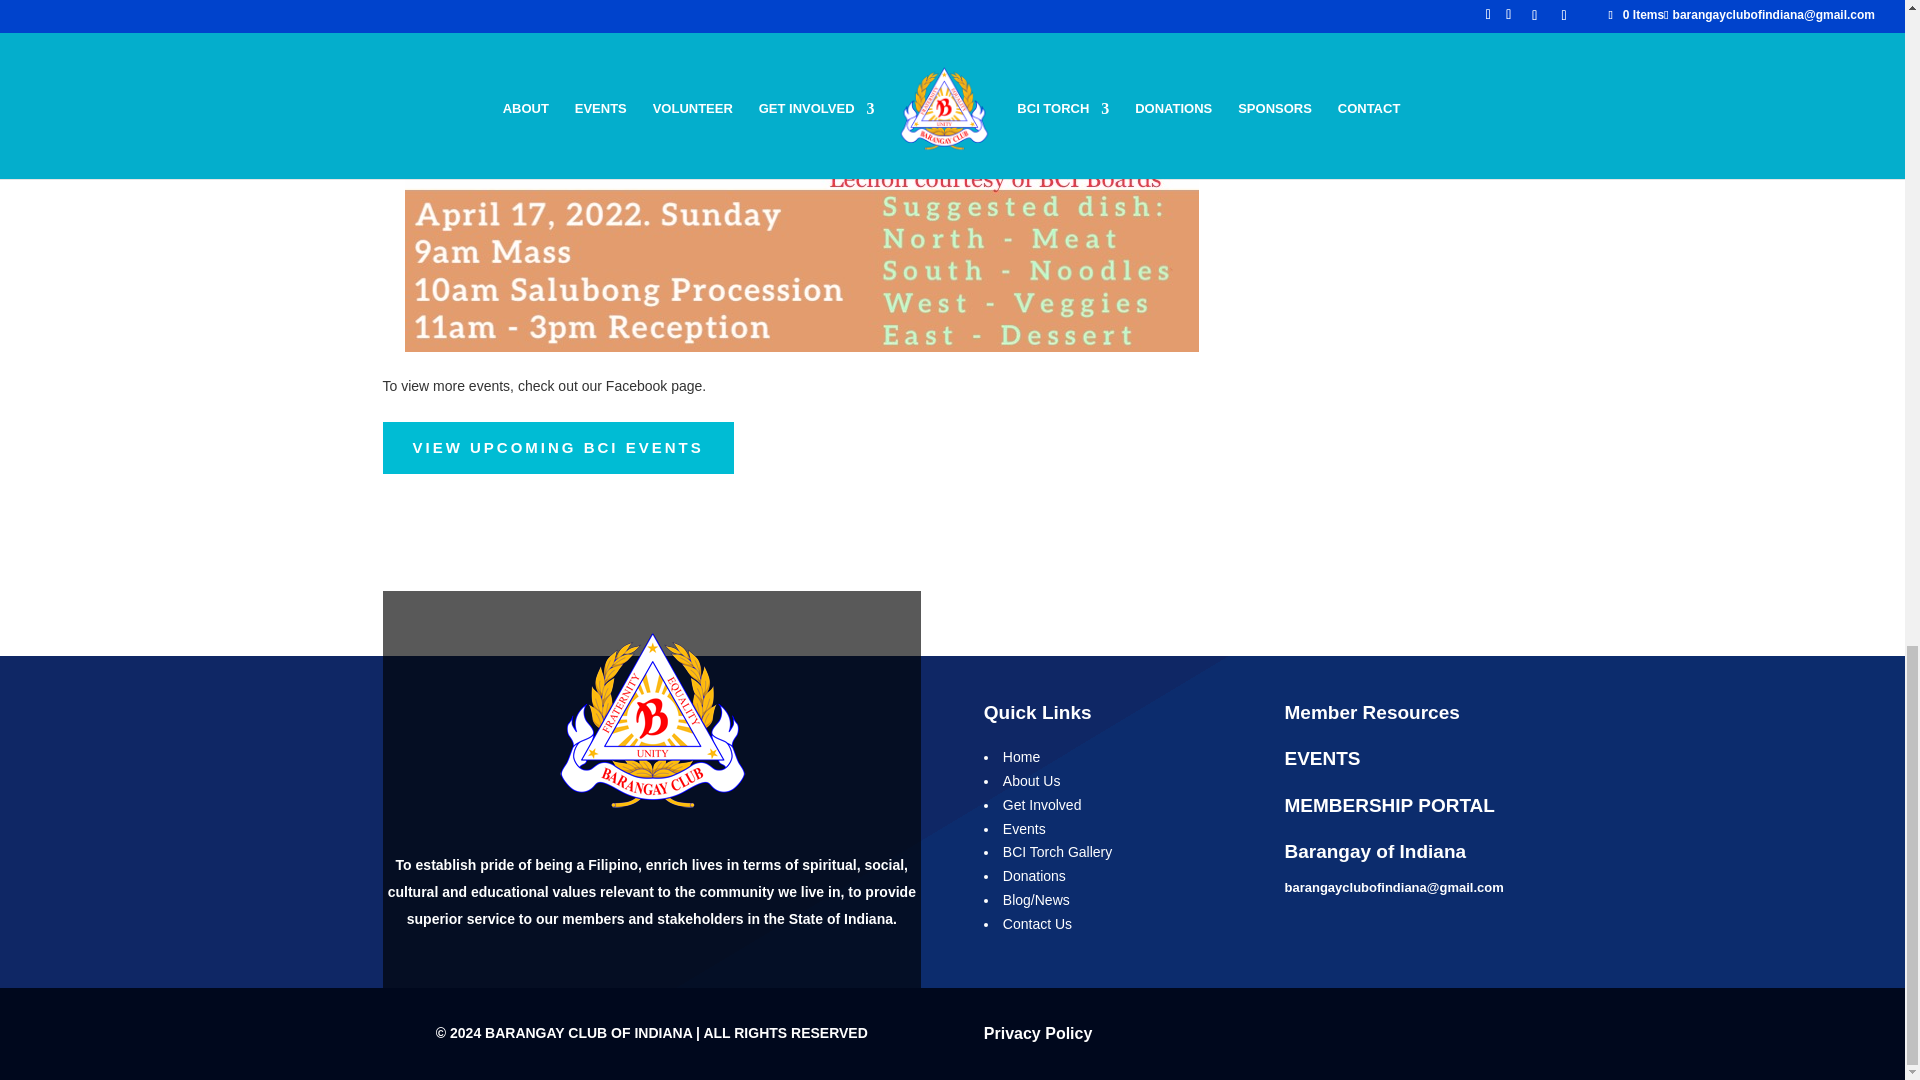 The width and height of the screenshot is (1920, 1080). Describe the element at coordinates (652, 722) in the screenshot. I see `Baragay-Club-Logo-200x198` at that location.